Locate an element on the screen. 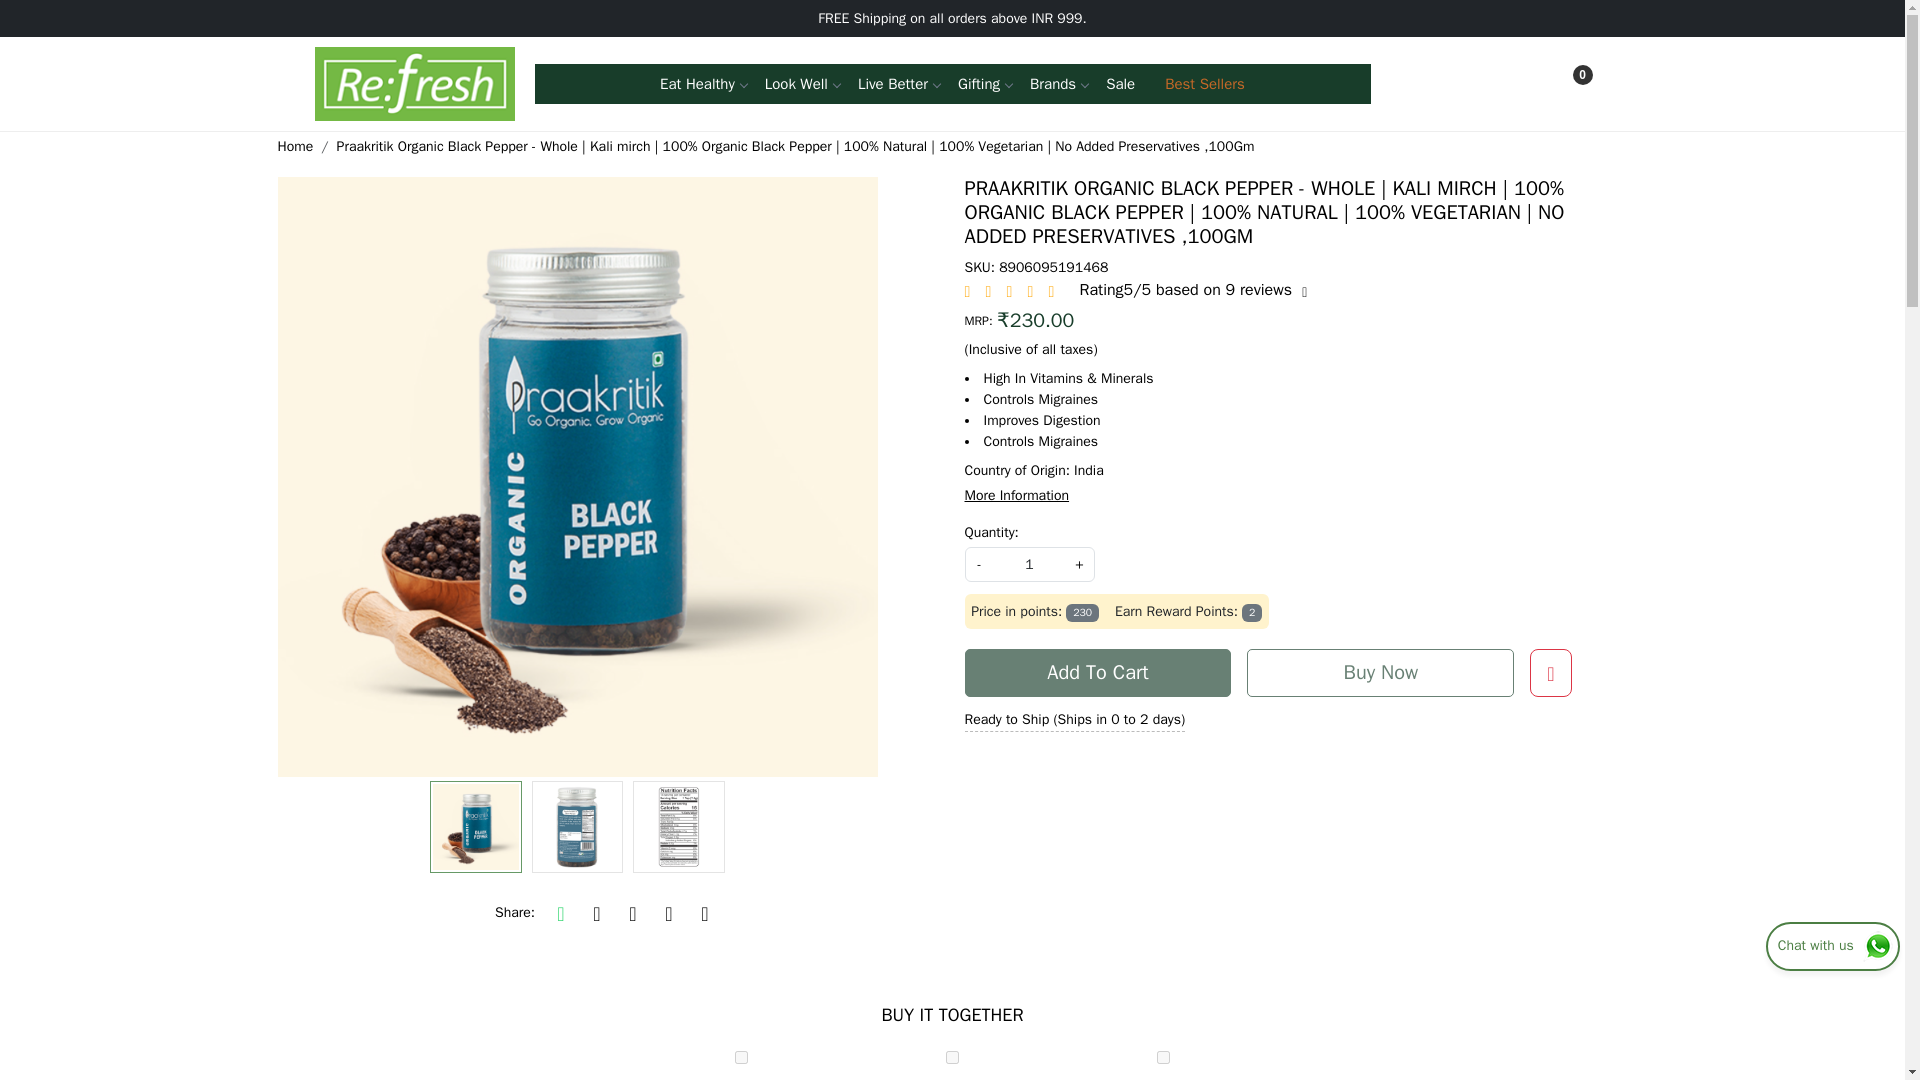  714367 is located at coordinates (742, 1056).